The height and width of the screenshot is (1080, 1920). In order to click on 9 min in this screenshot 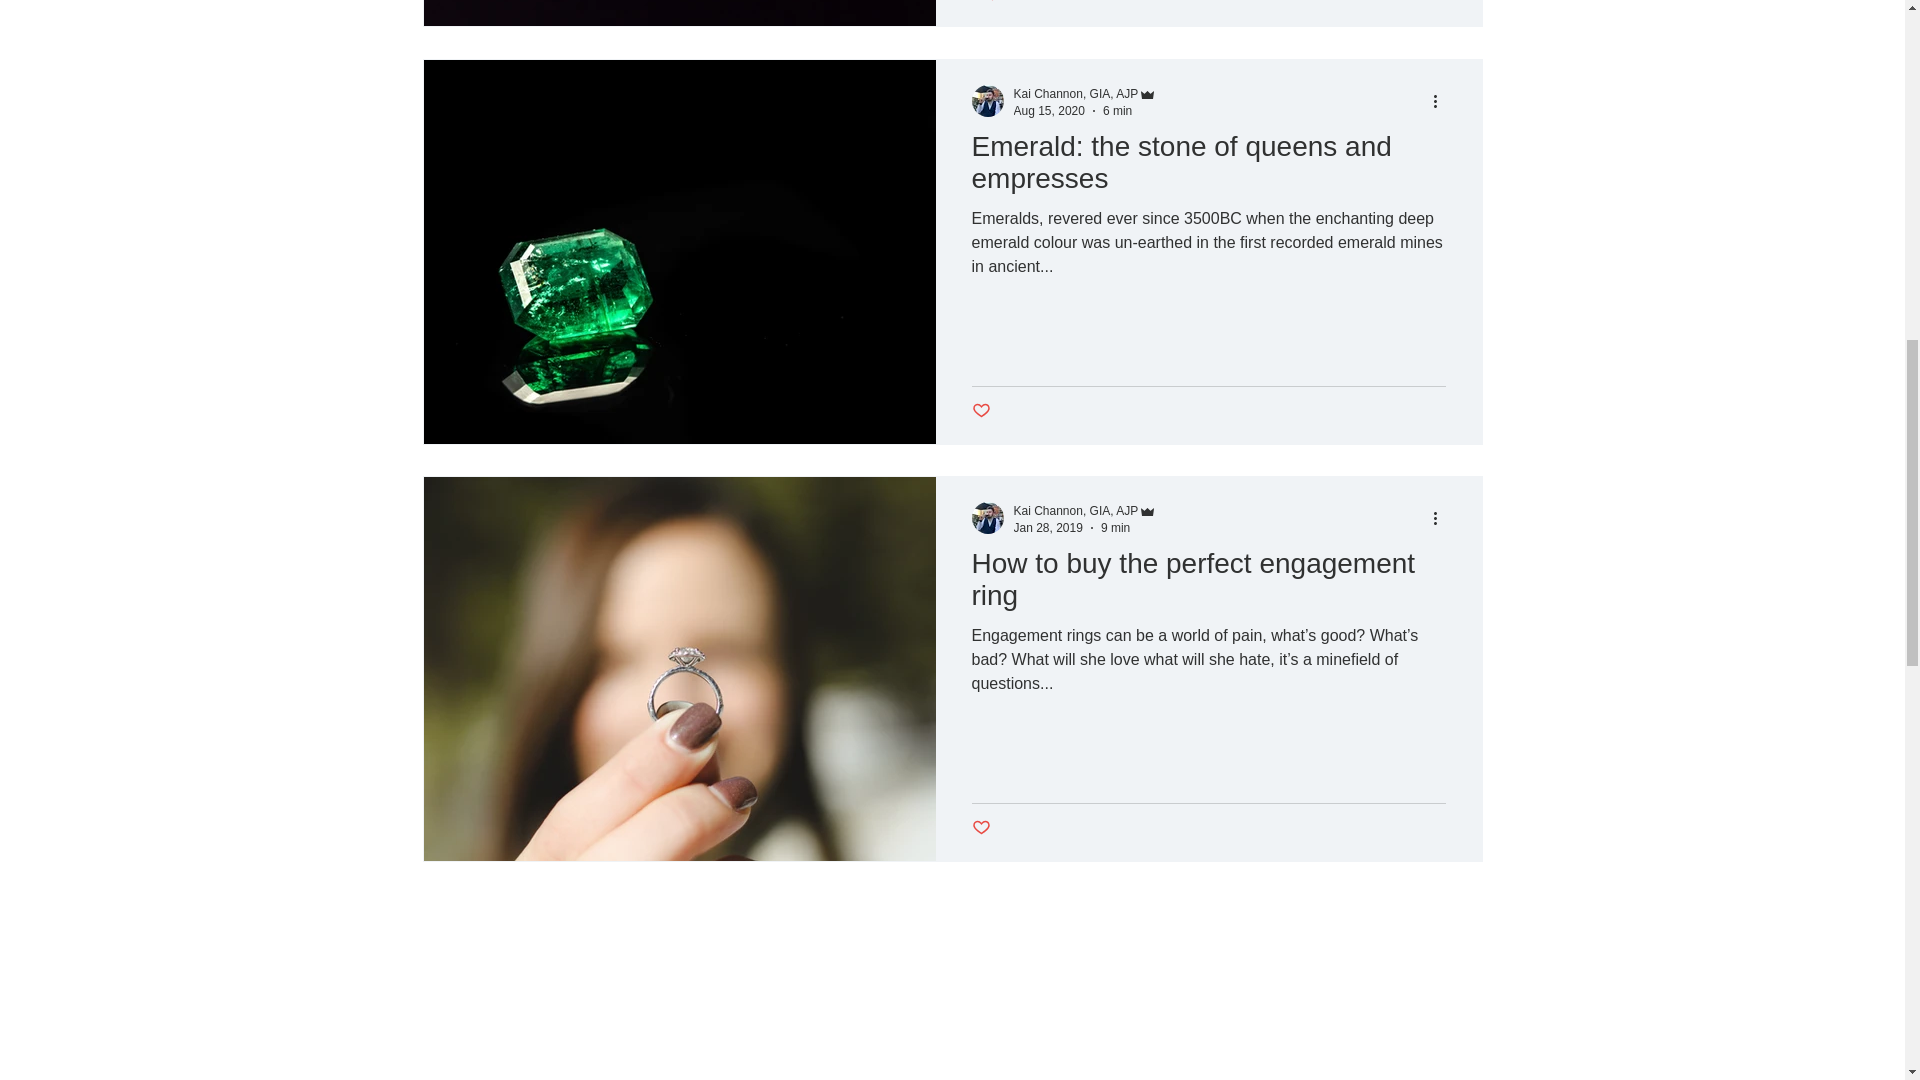, I will do `click(1117, 110)`.